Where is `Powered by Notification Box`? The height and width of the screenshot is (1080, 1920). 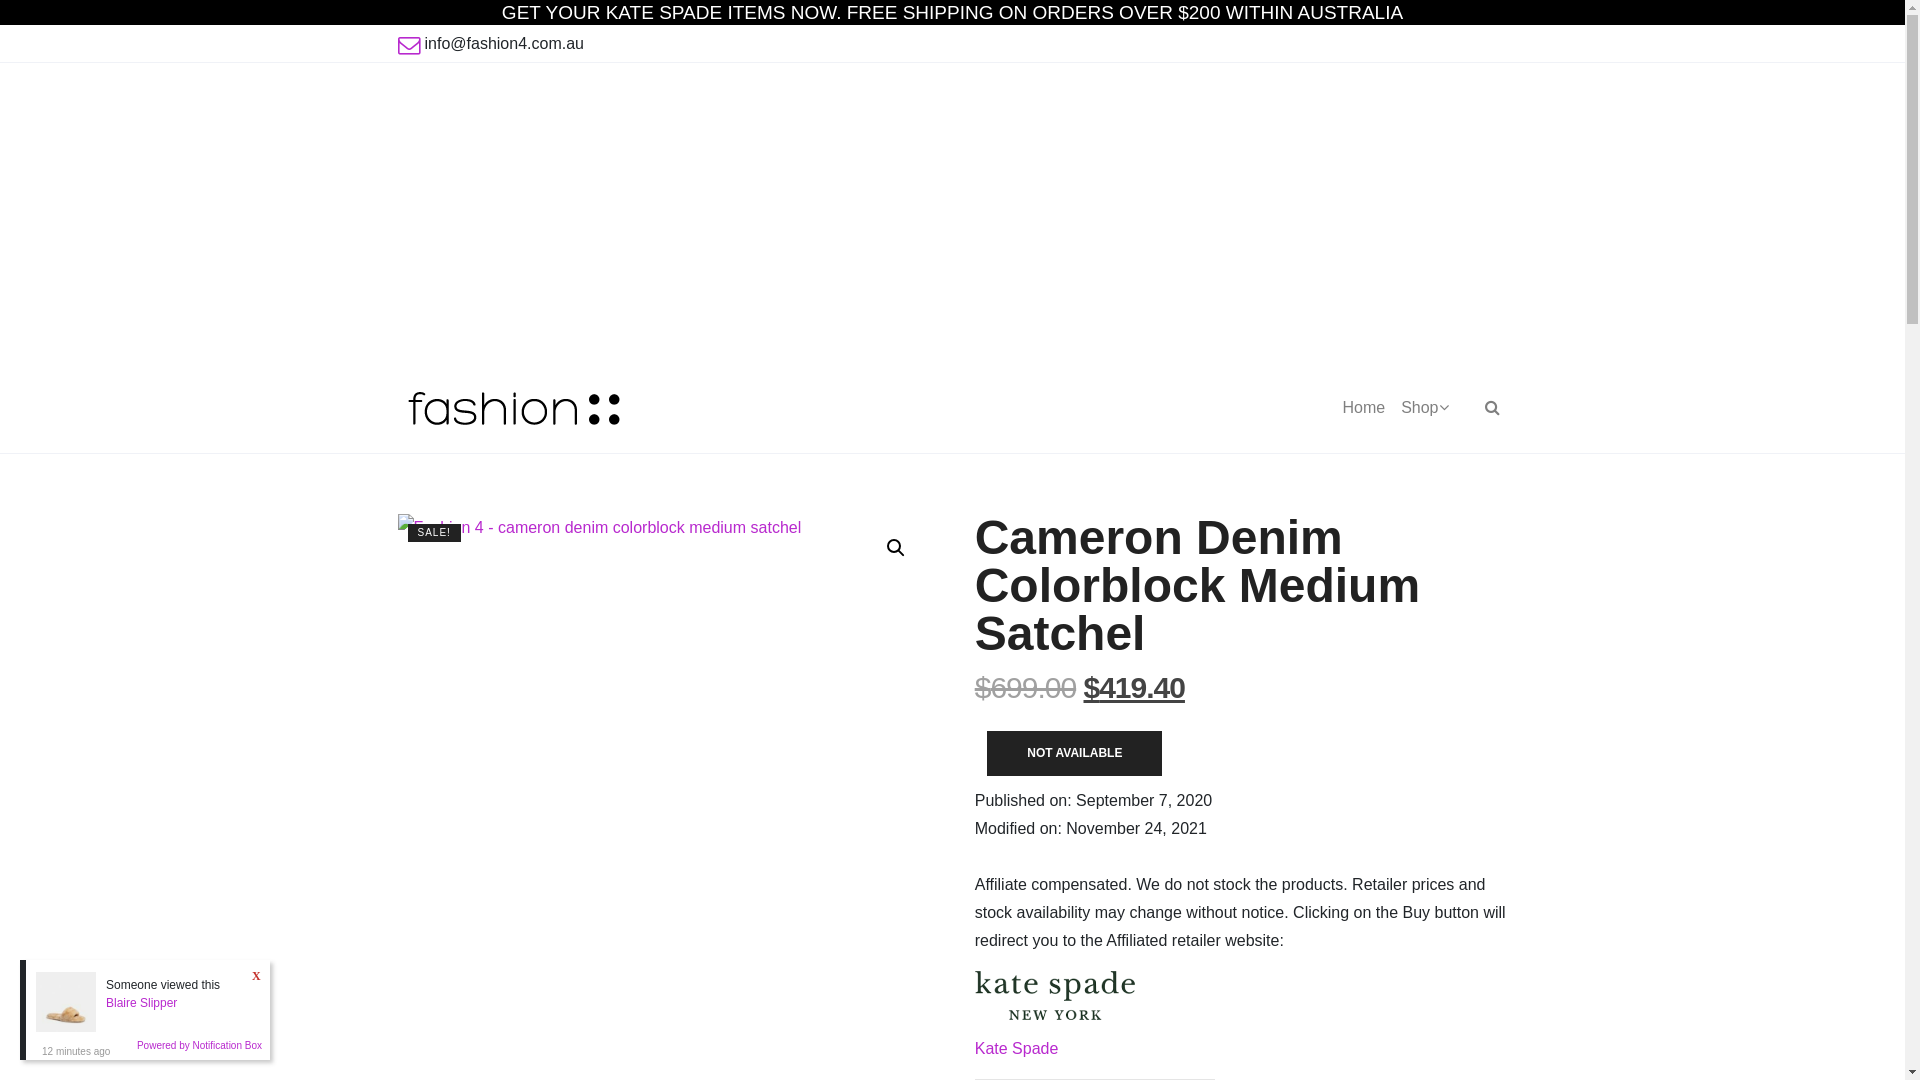
Powered by Notification Box is located at coordinates (200, 1046).